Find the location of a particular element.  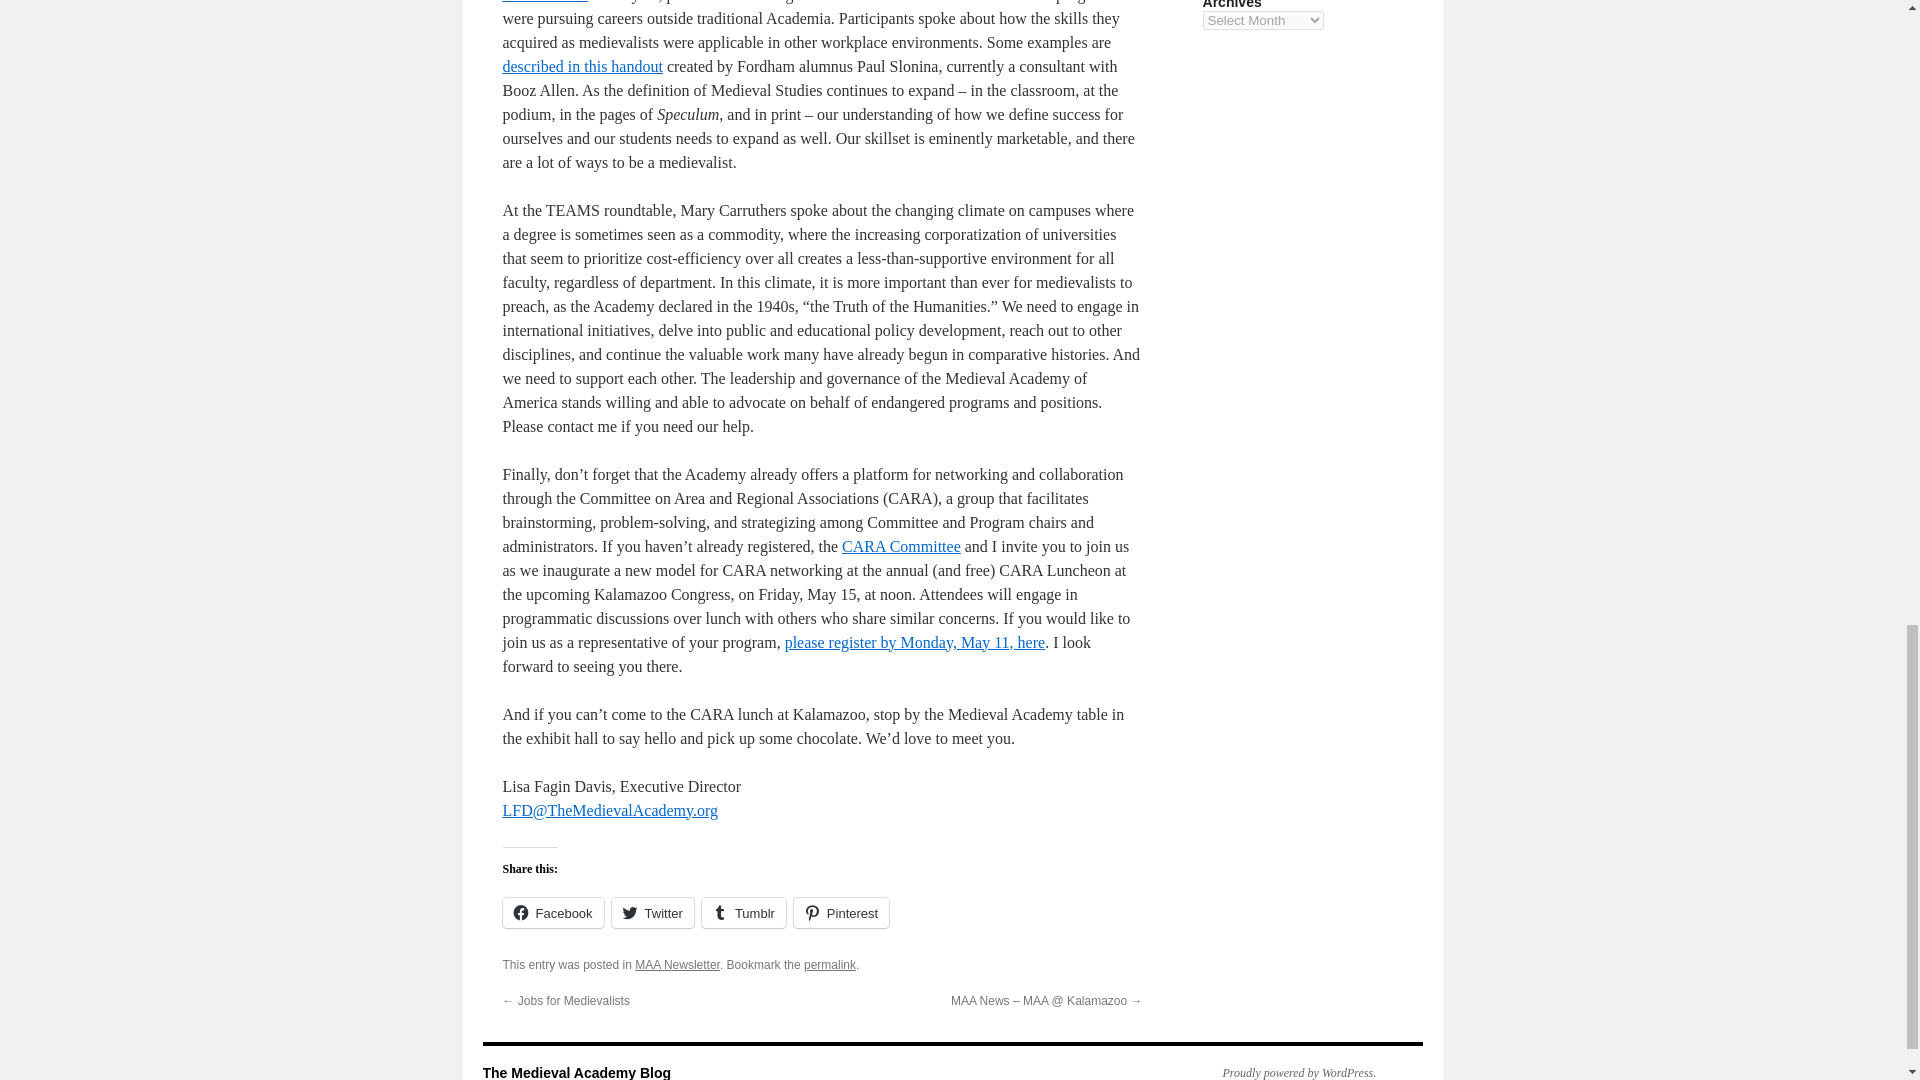

Pinterest is located at coordinates (841, 912).